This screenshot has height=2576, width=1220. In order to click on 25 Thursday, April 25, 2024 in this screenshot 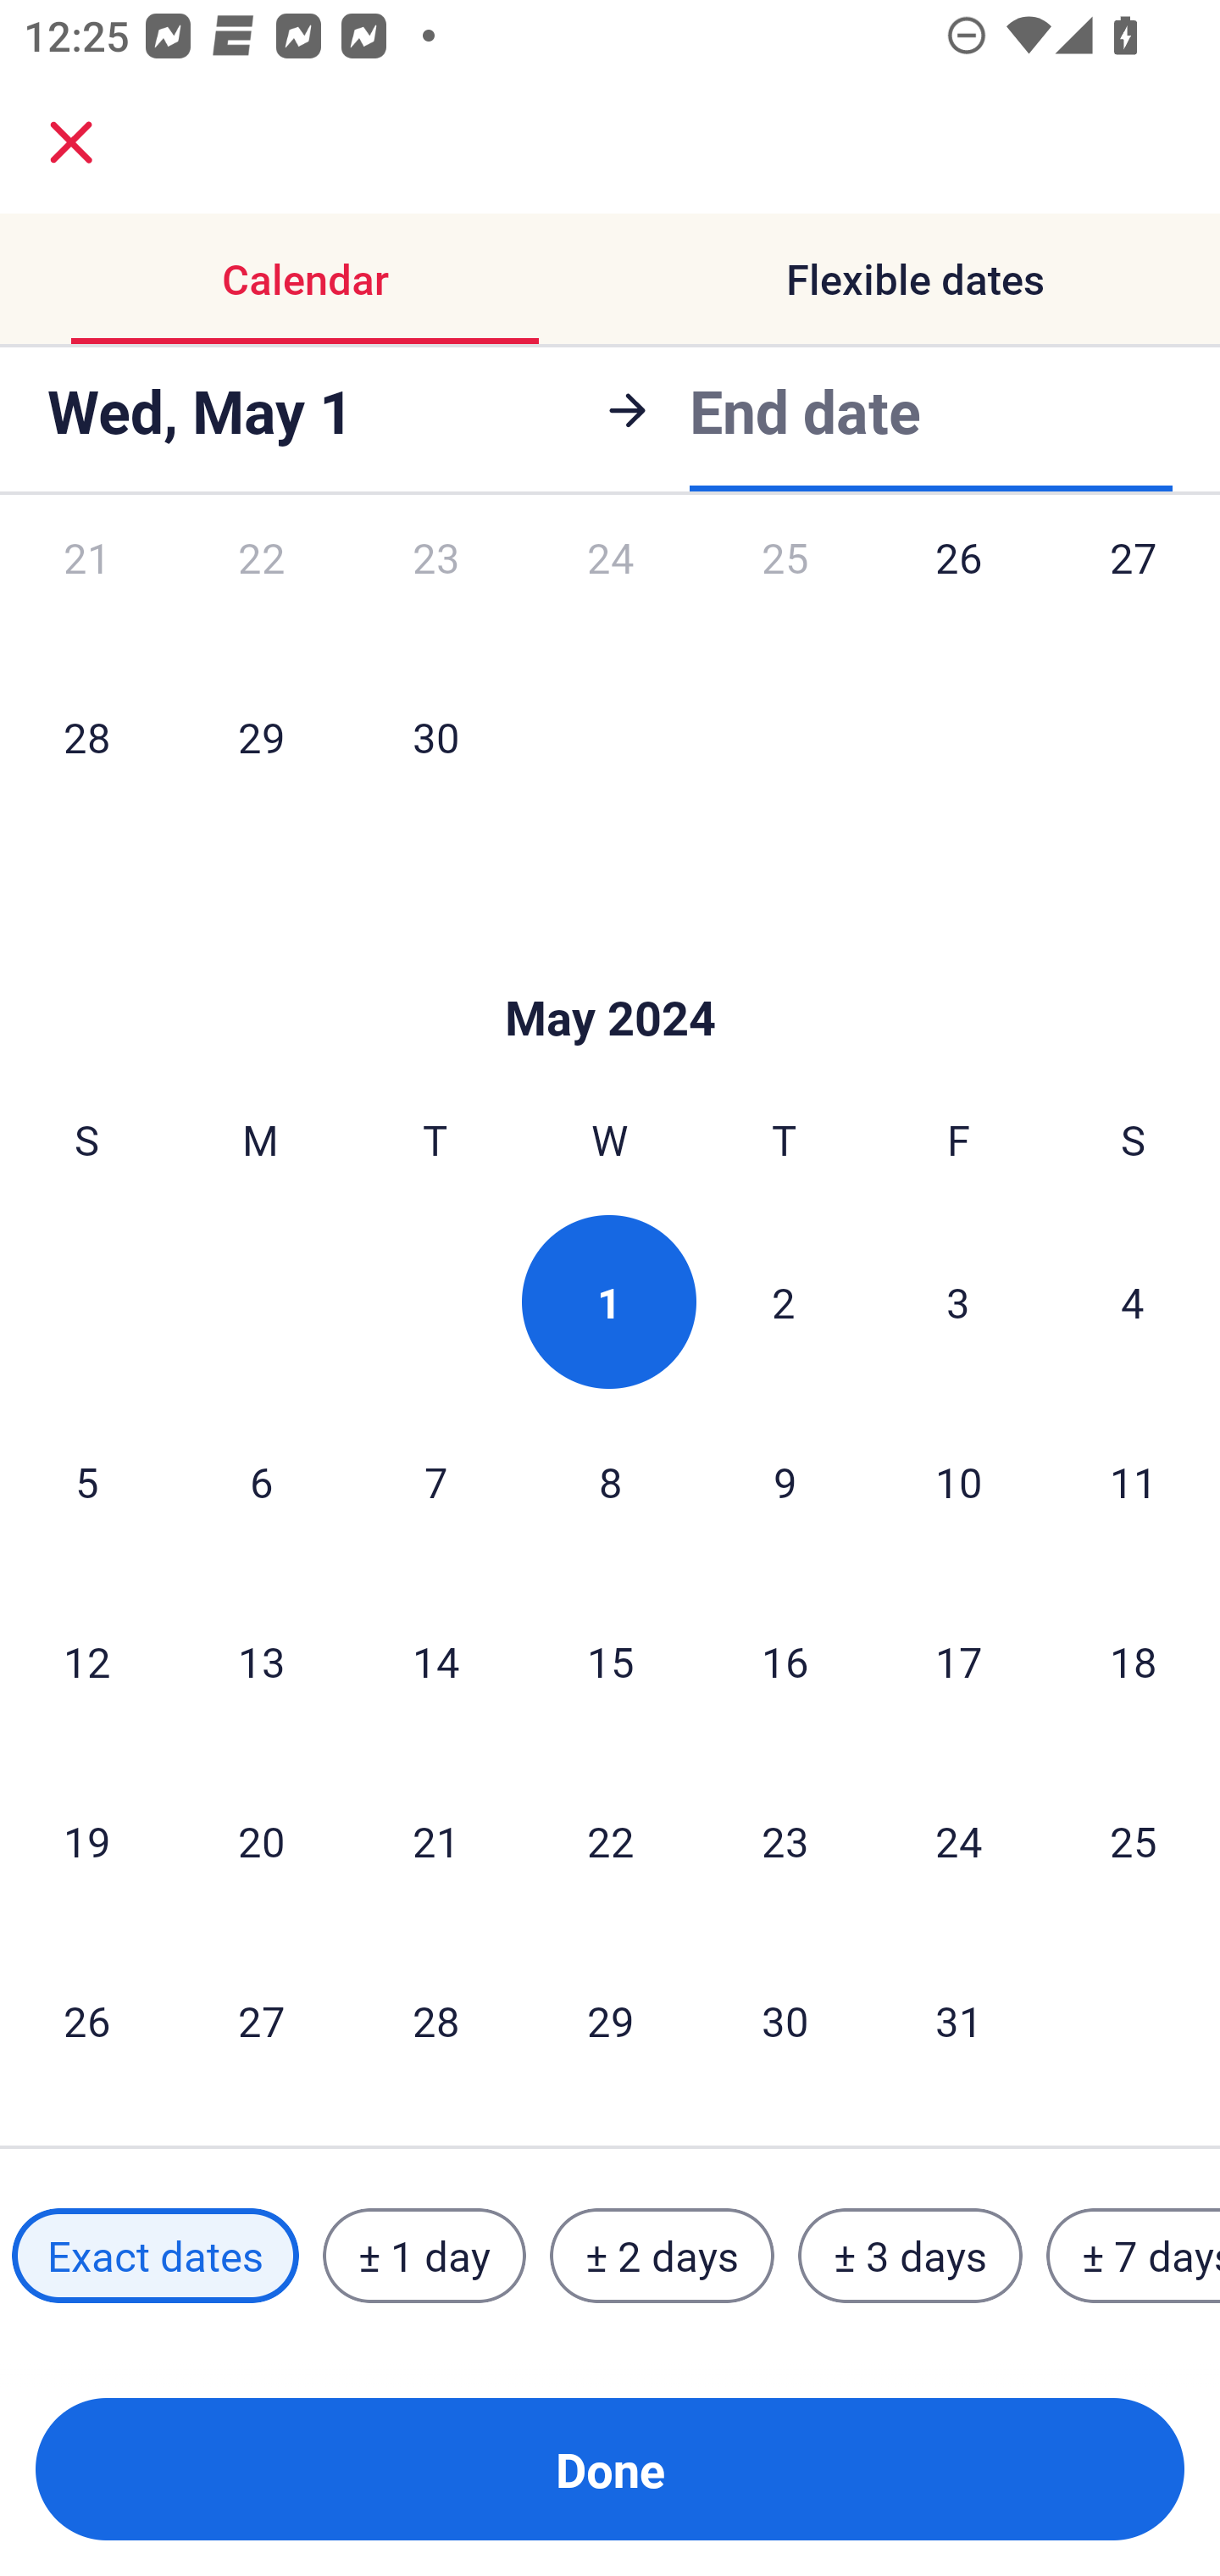, I will do `click(785, 593)`.